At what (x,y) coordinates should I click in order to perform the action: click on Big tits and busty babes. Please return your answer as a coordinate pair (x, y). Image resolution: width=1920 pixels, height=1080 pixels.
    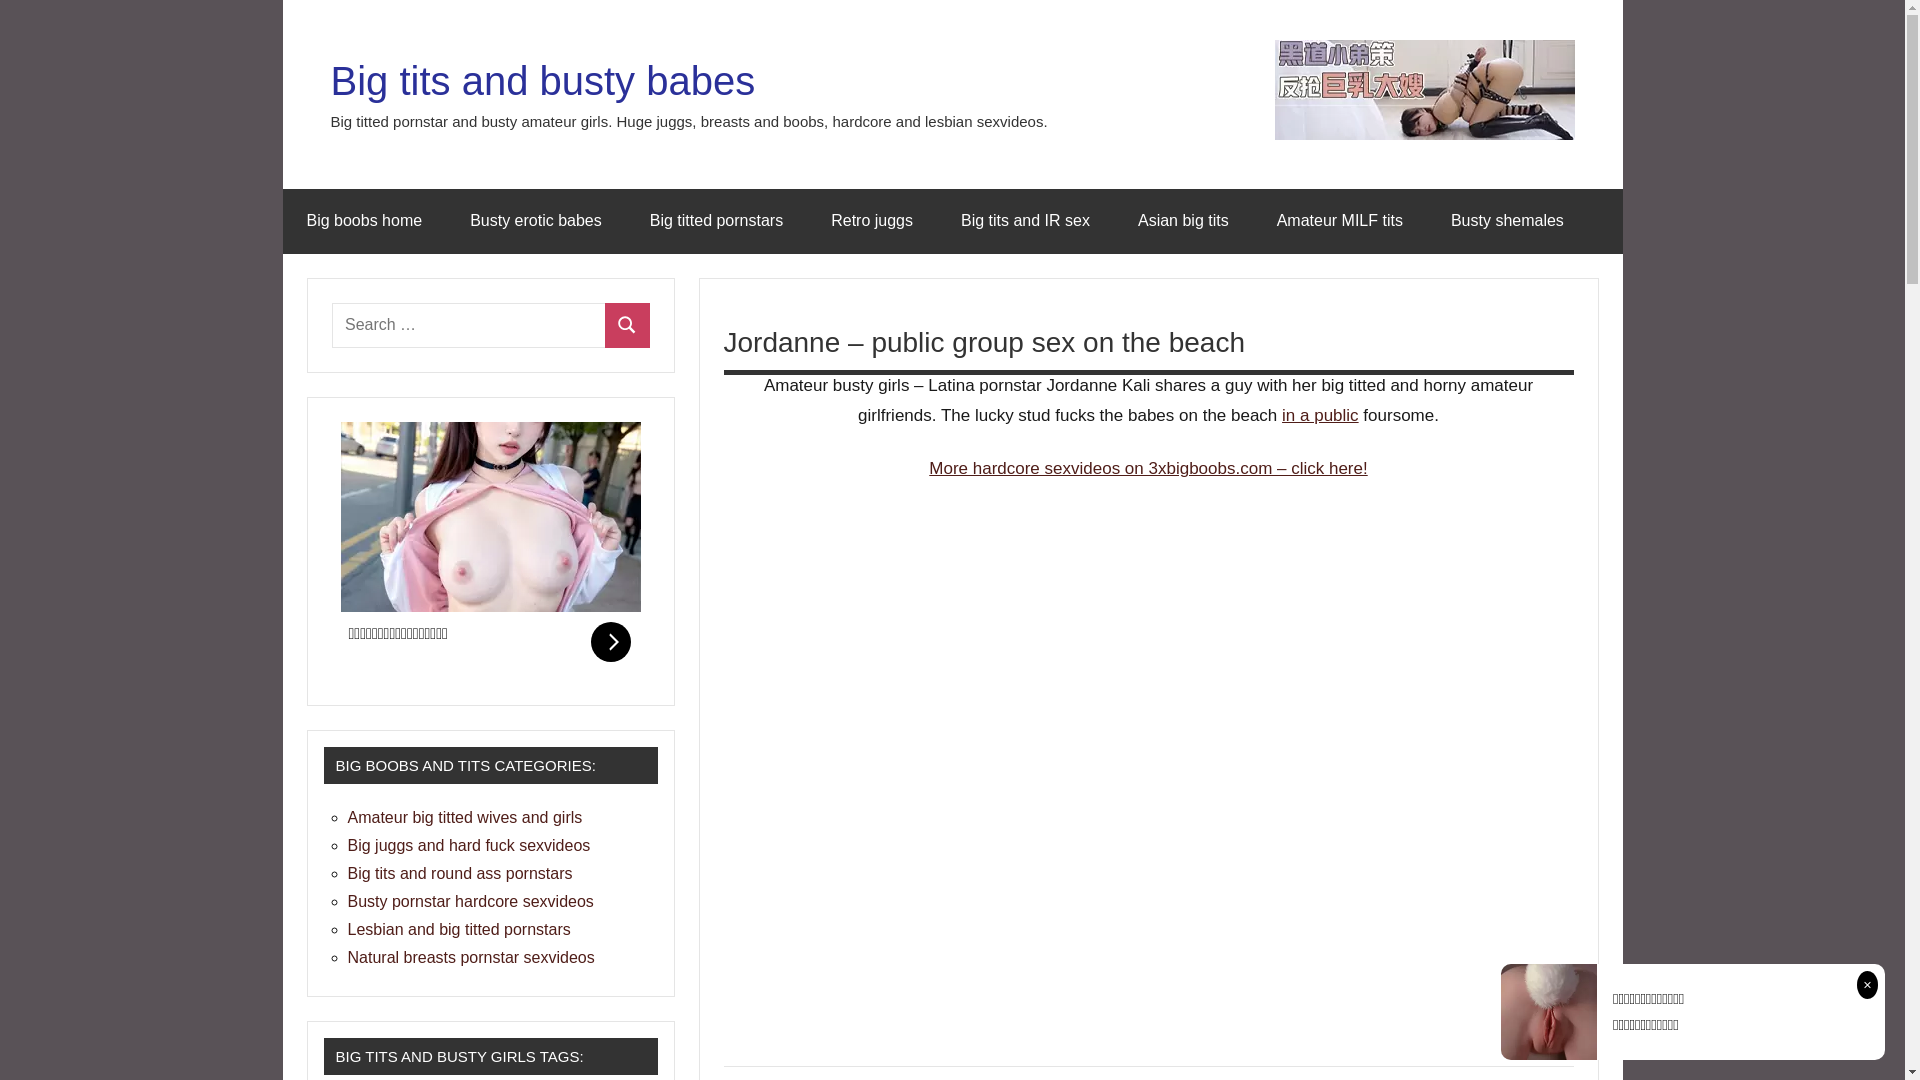
    Looking at the image, I should click on (542, 81).